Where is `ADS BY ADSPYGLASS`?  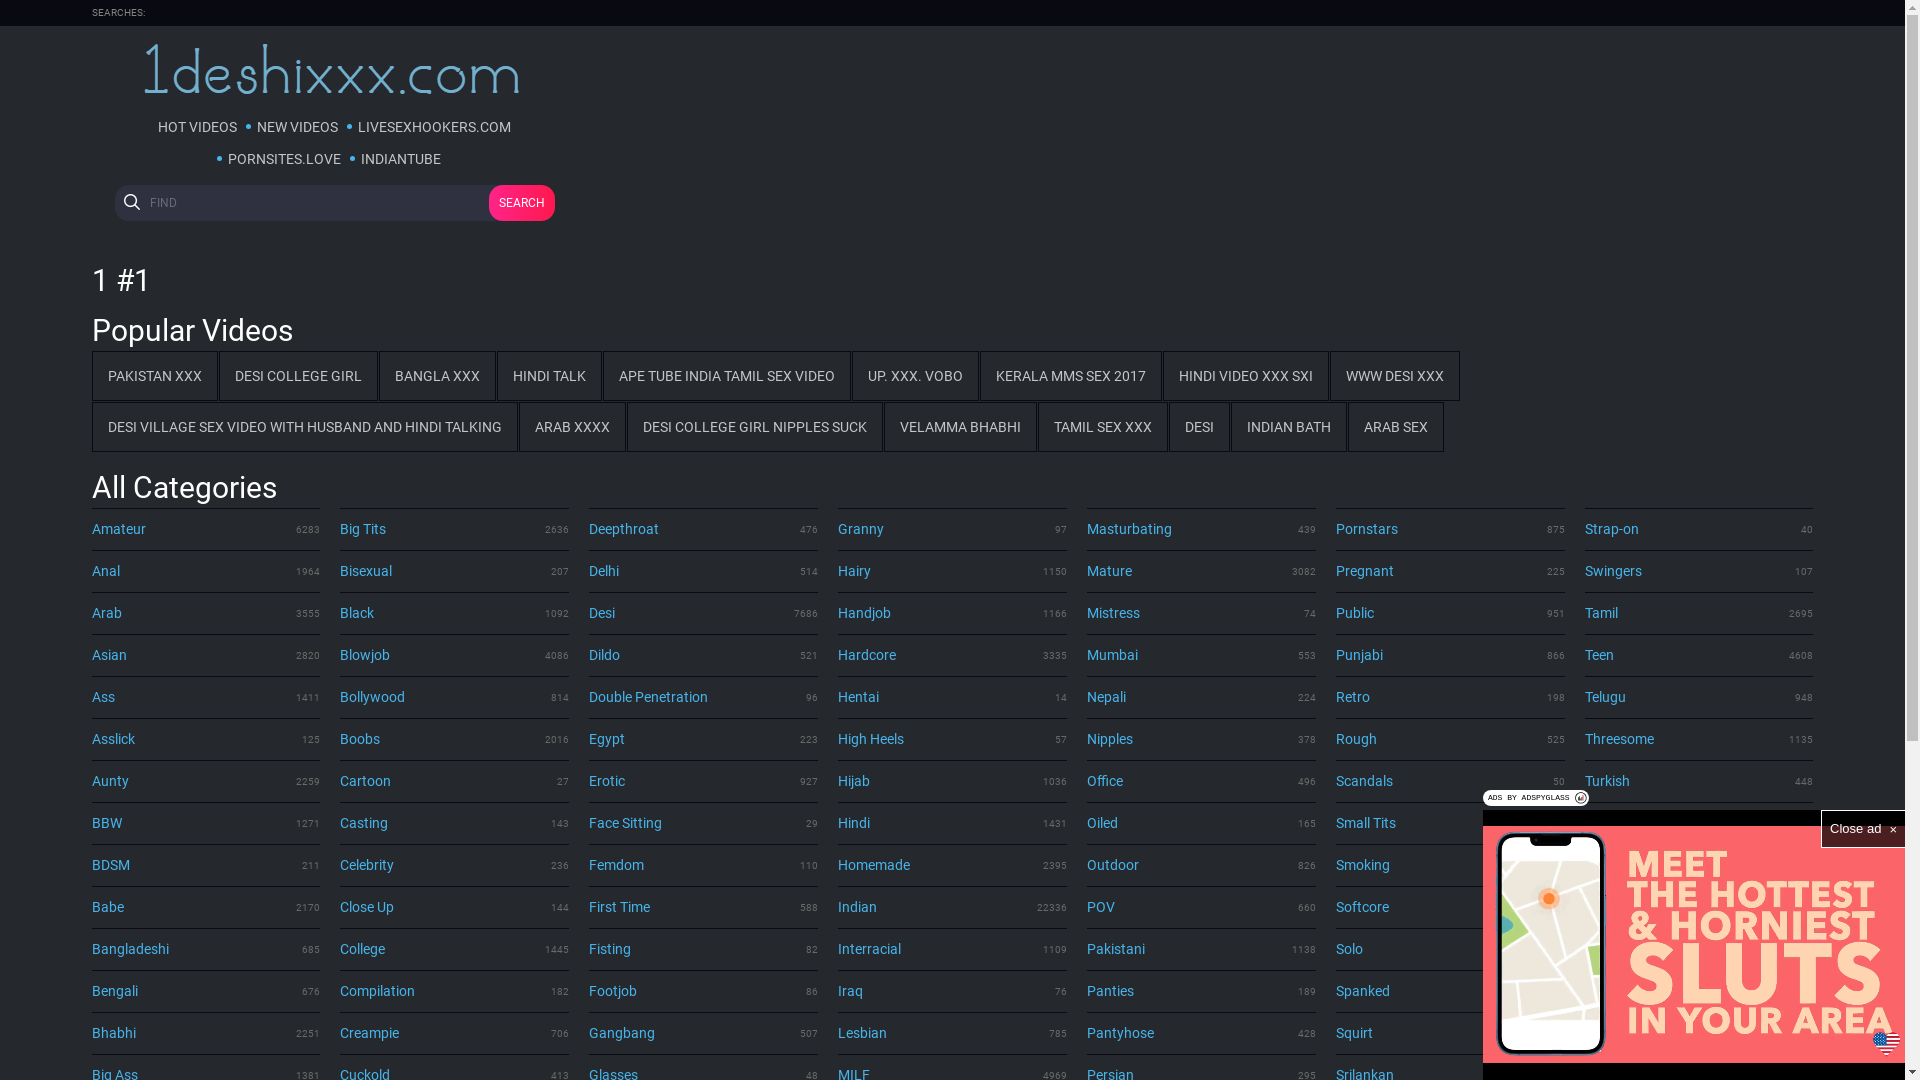
ADS BY ADSPYGLASS is located at coordinates (1536, 798).